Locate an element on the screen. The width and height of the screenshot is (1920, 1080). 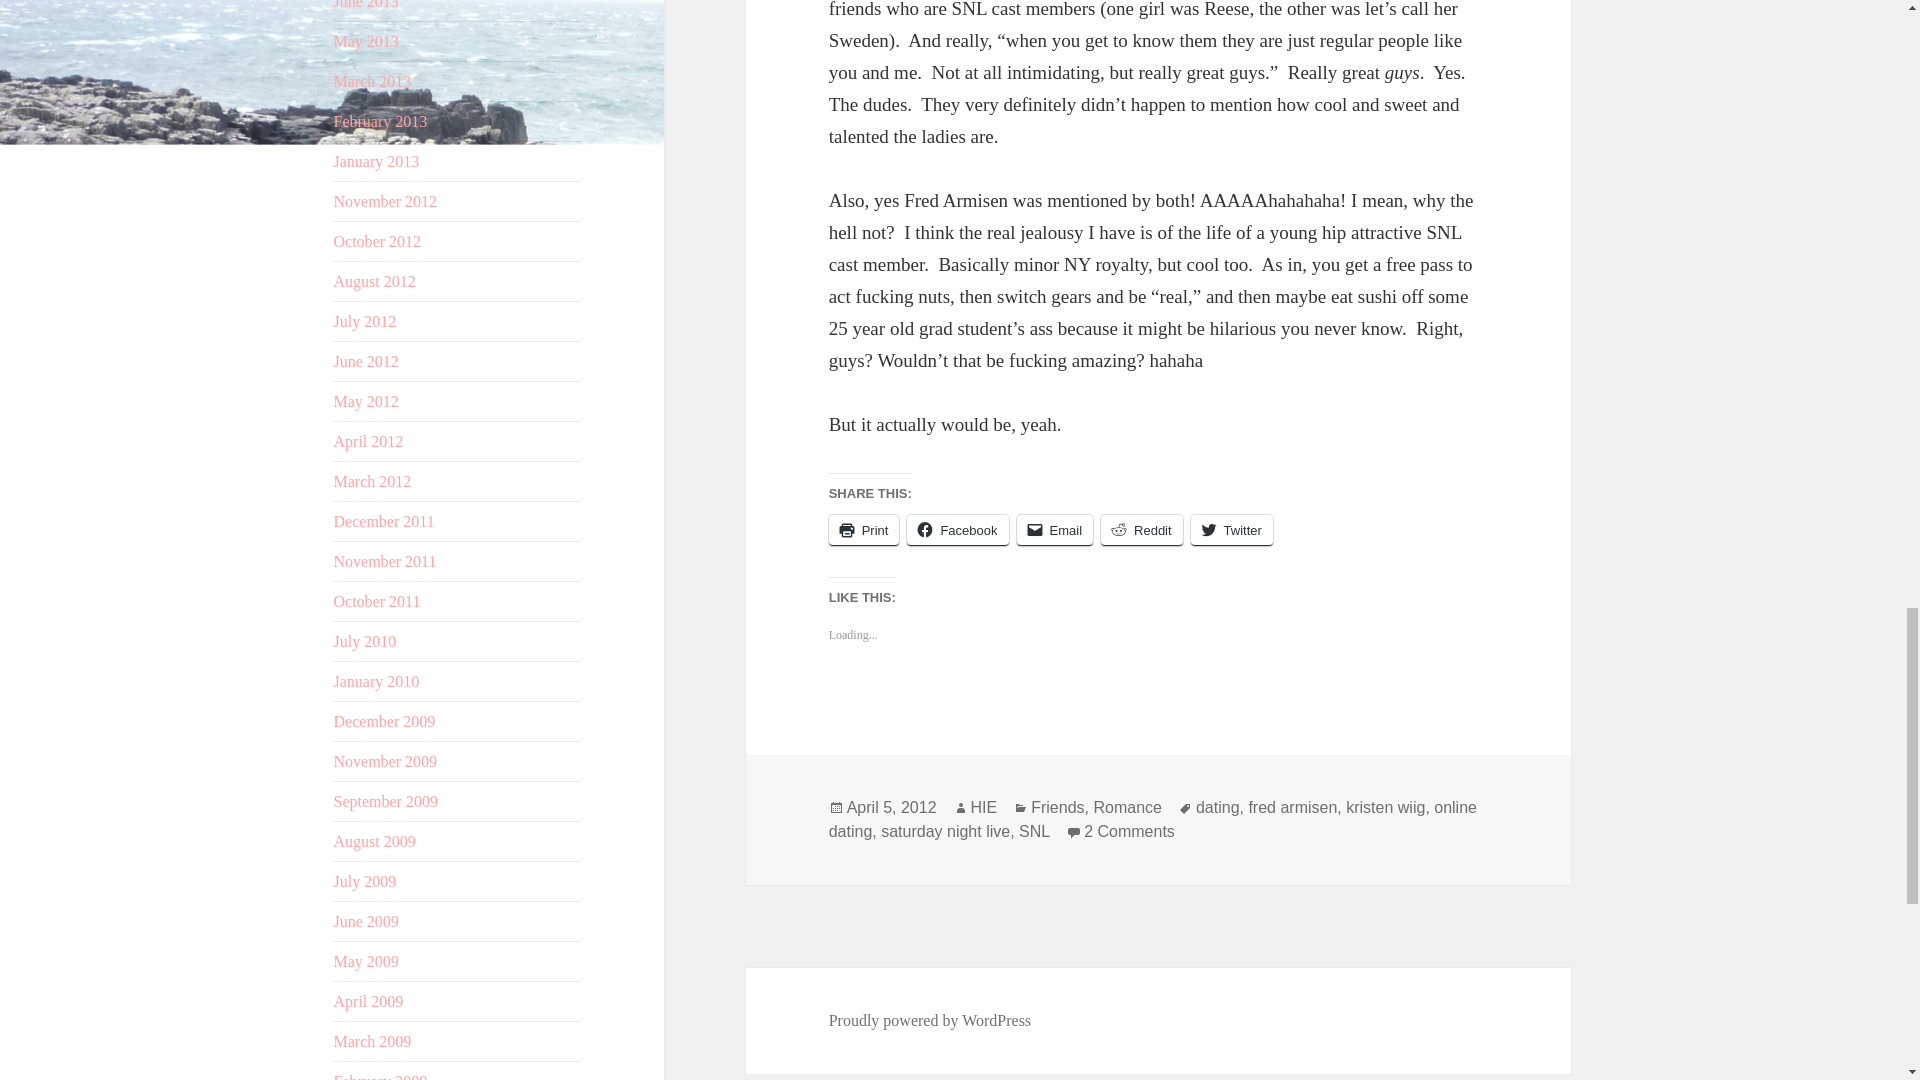
October 2012 is located at coordinates (378, 241).